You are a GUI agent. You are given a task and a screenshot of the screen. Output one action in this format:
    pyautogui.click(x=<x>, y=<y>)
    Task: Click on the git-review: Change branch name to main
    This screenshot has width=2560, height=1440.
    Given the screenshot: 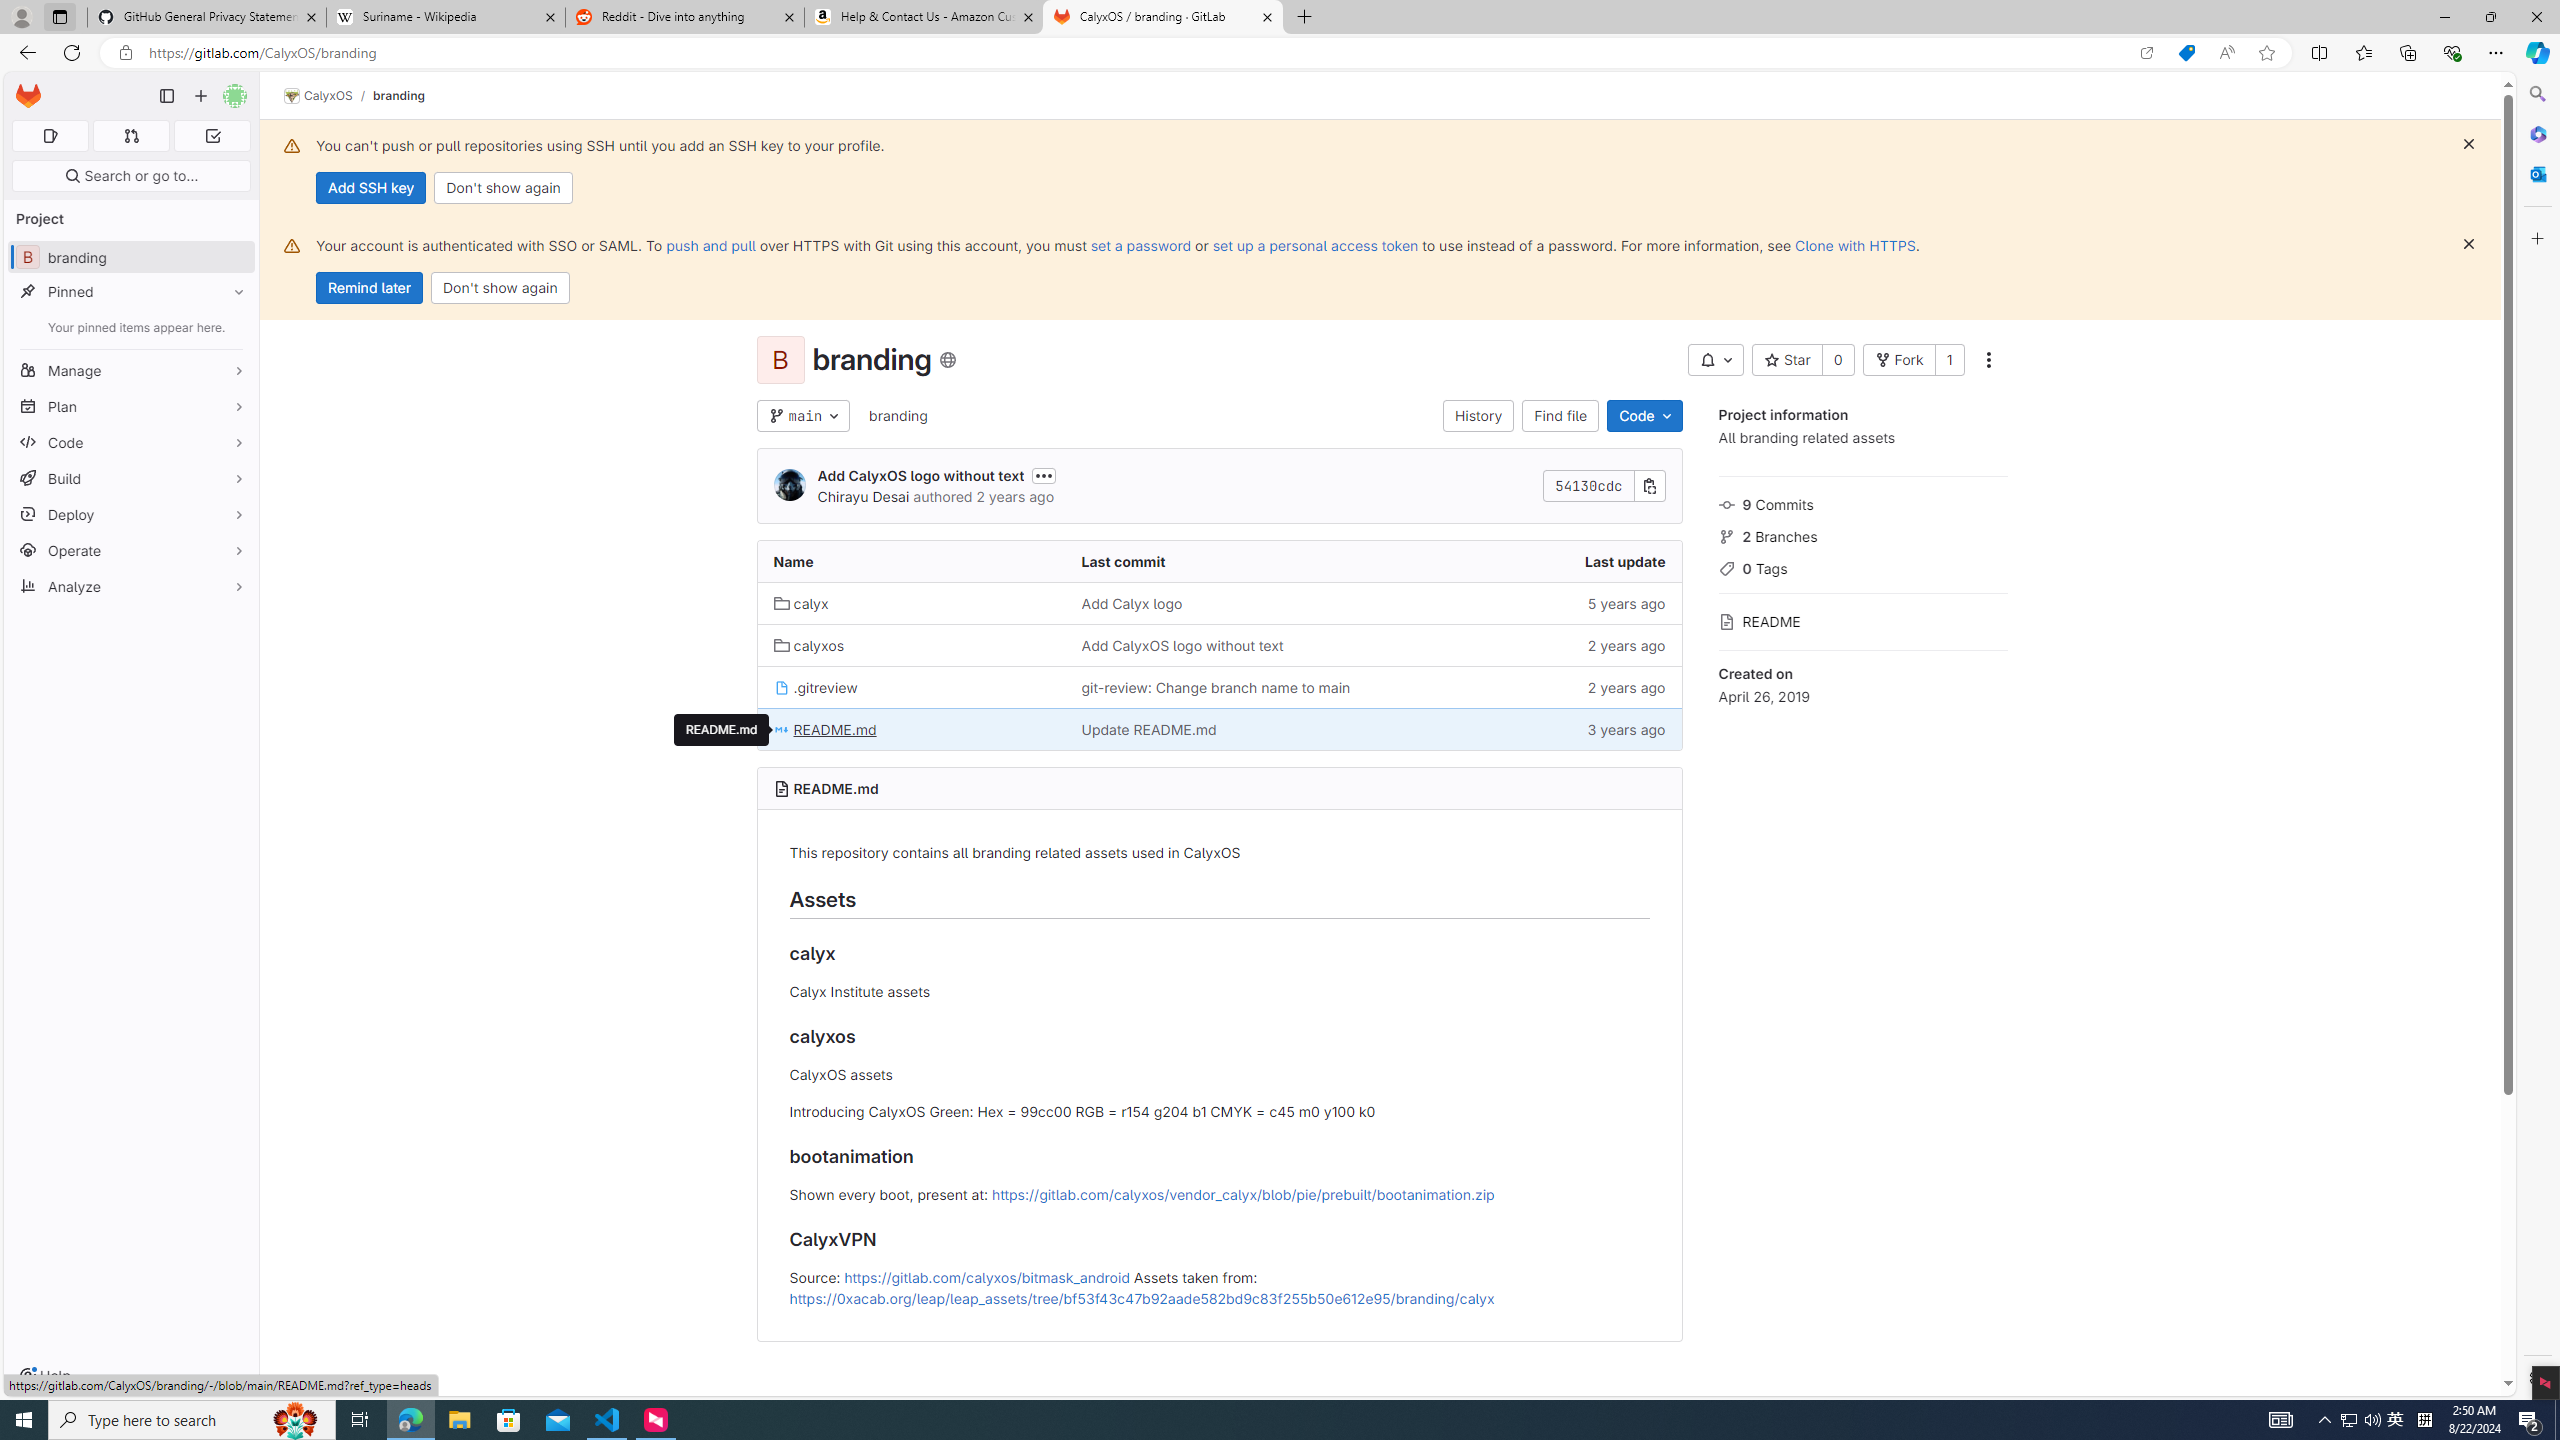 What is the action you would take?
    pyautogui.click(x=1219, y=686)
    